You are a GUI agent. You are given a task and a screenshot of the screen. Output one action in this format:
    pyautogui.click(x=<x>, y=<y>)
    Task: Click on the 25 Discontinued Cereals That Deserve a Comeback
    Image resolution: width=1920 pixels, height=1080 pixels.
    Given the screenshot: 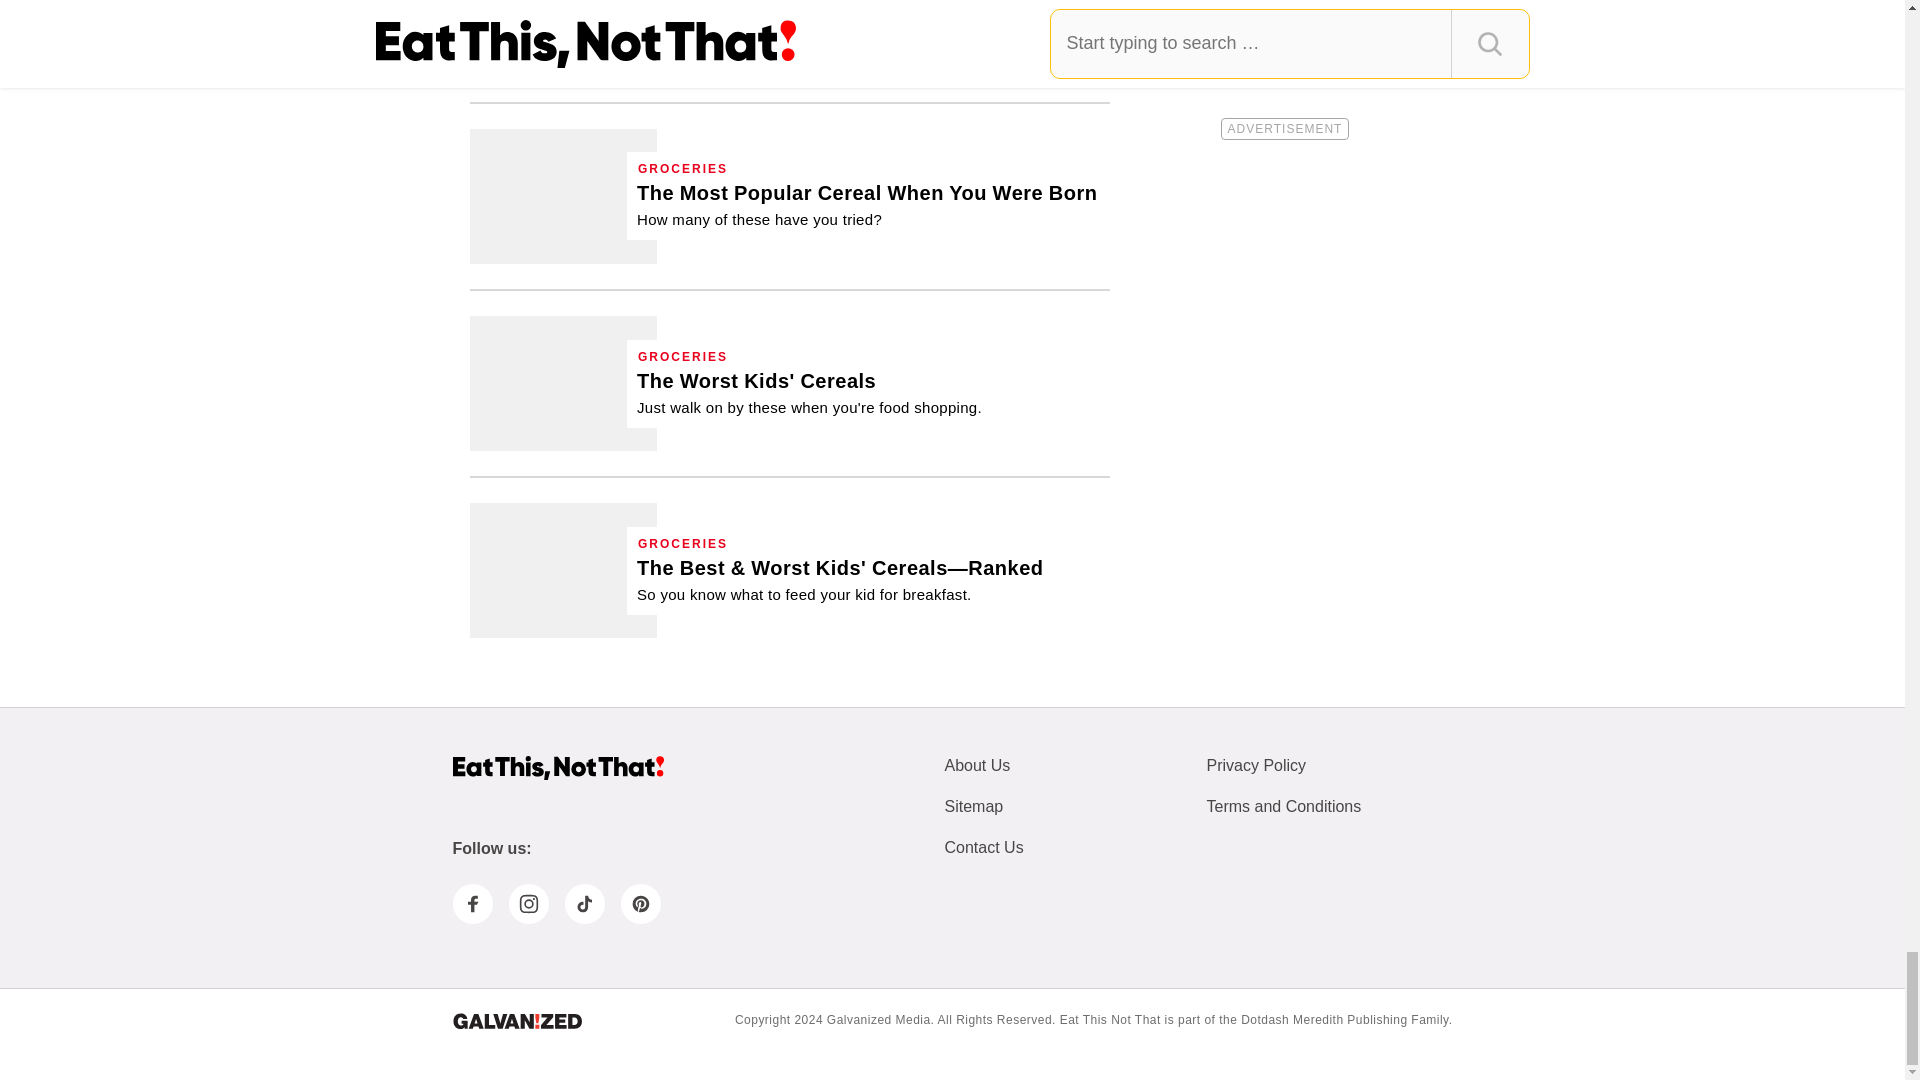 What is the action you would take?
    pyautogui.click(x=563, y=38)
    